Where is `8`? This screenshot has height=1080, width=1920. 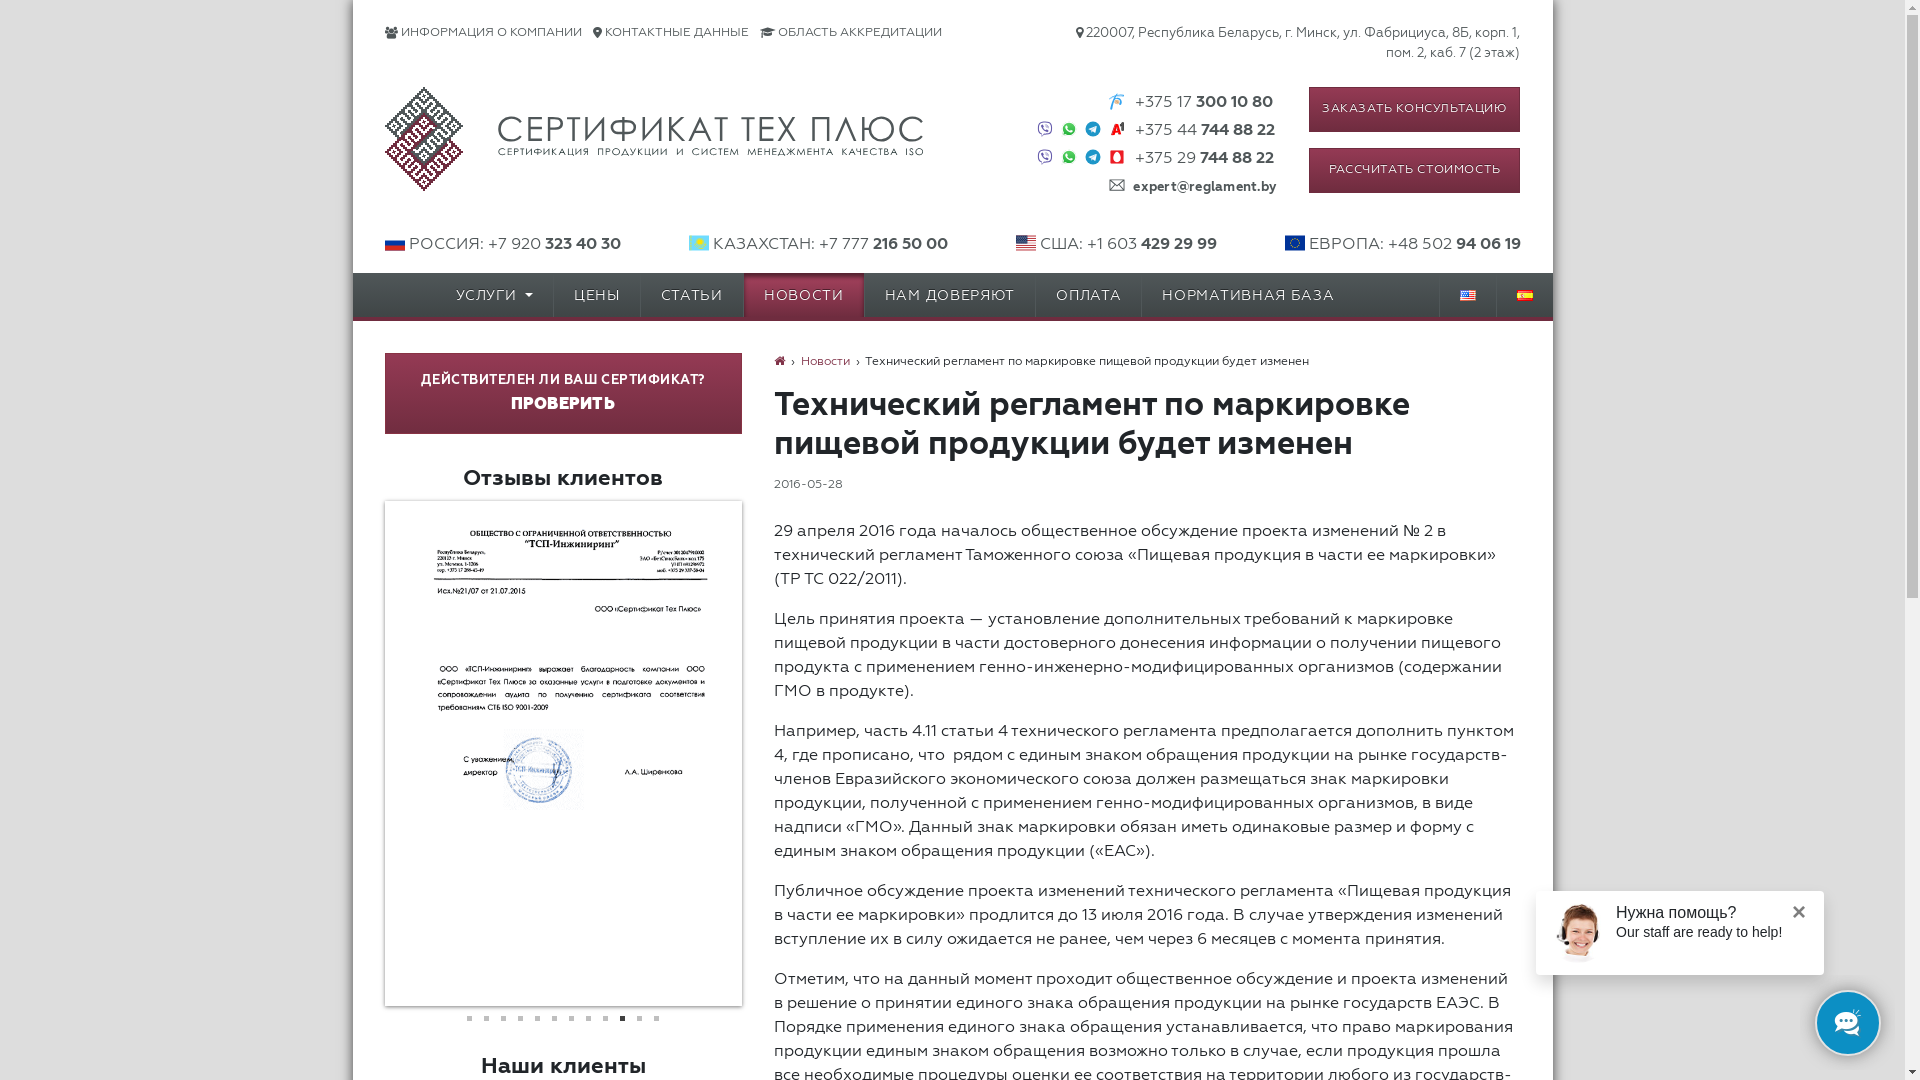
8 is located at coordinates (588, 1018).